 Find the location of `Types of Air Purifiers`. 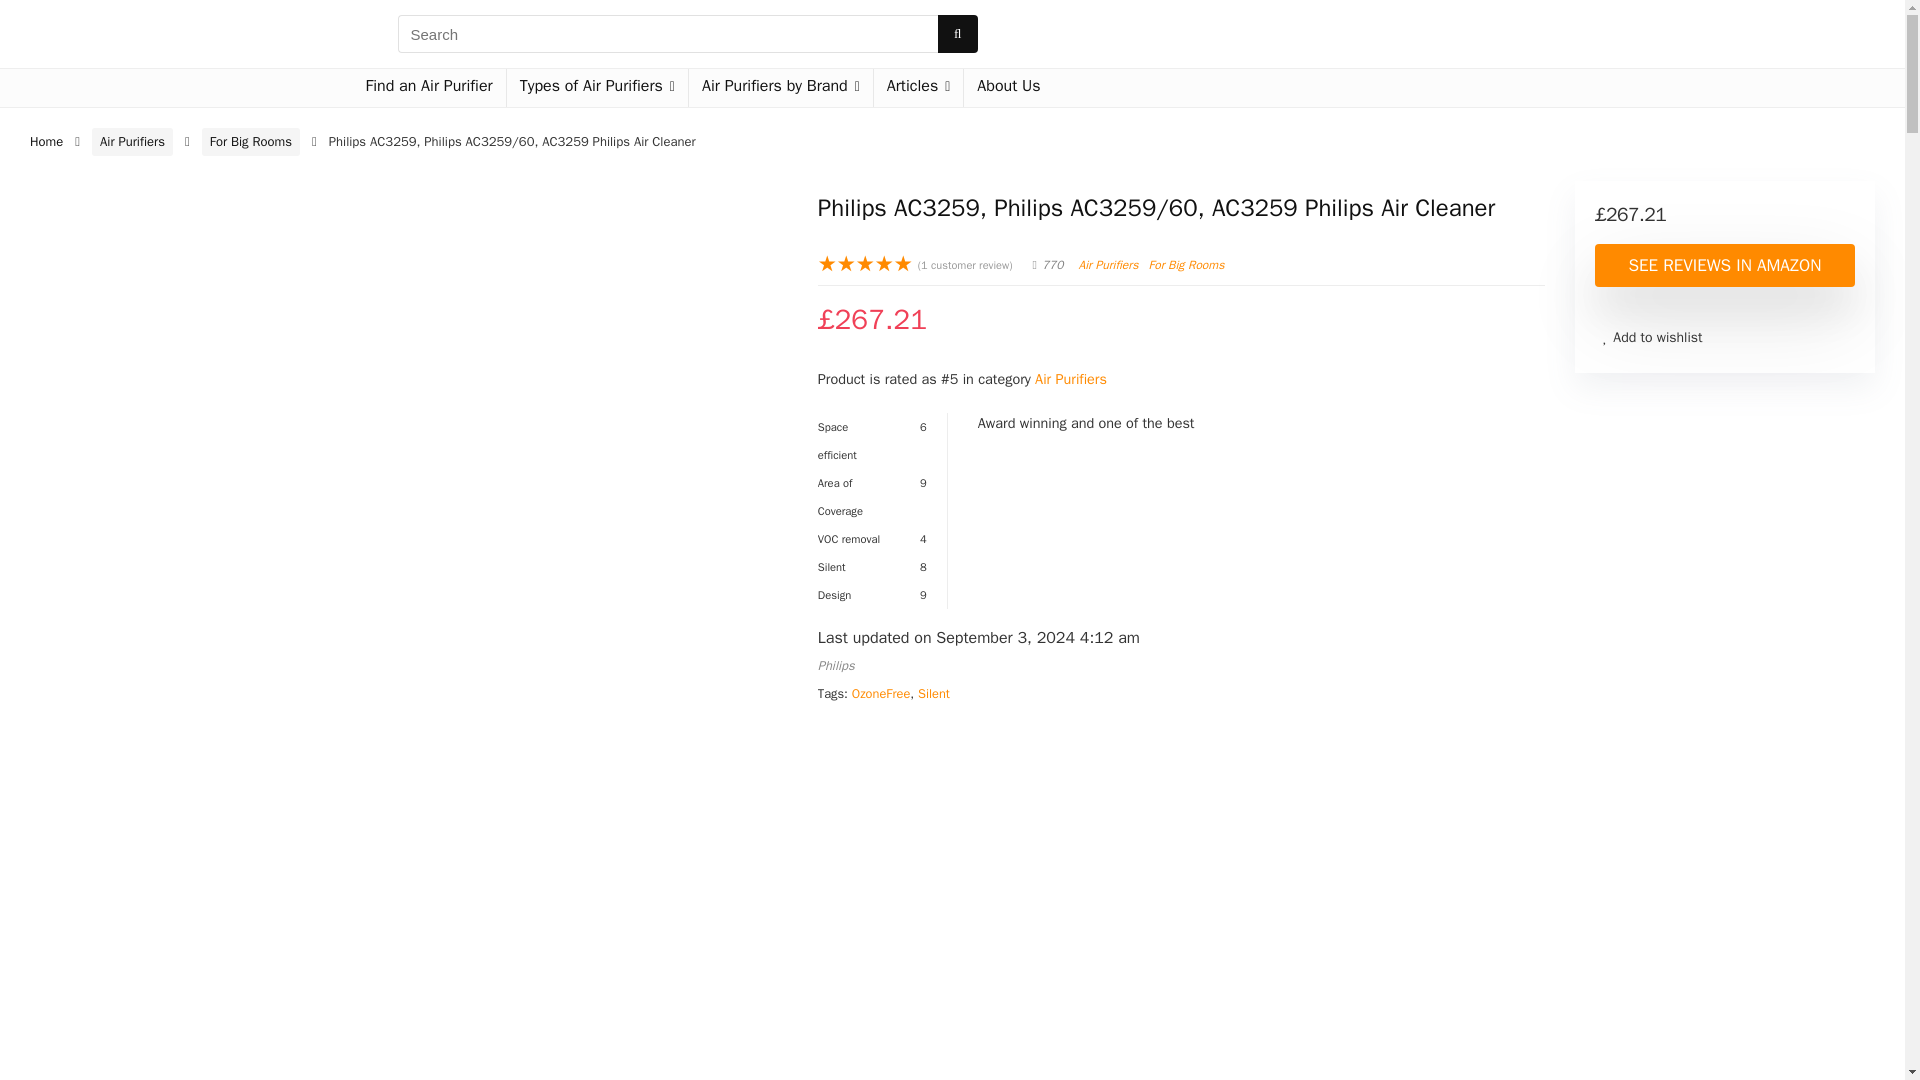

Types of Air Purifiers is located at coordinates (596, 88).